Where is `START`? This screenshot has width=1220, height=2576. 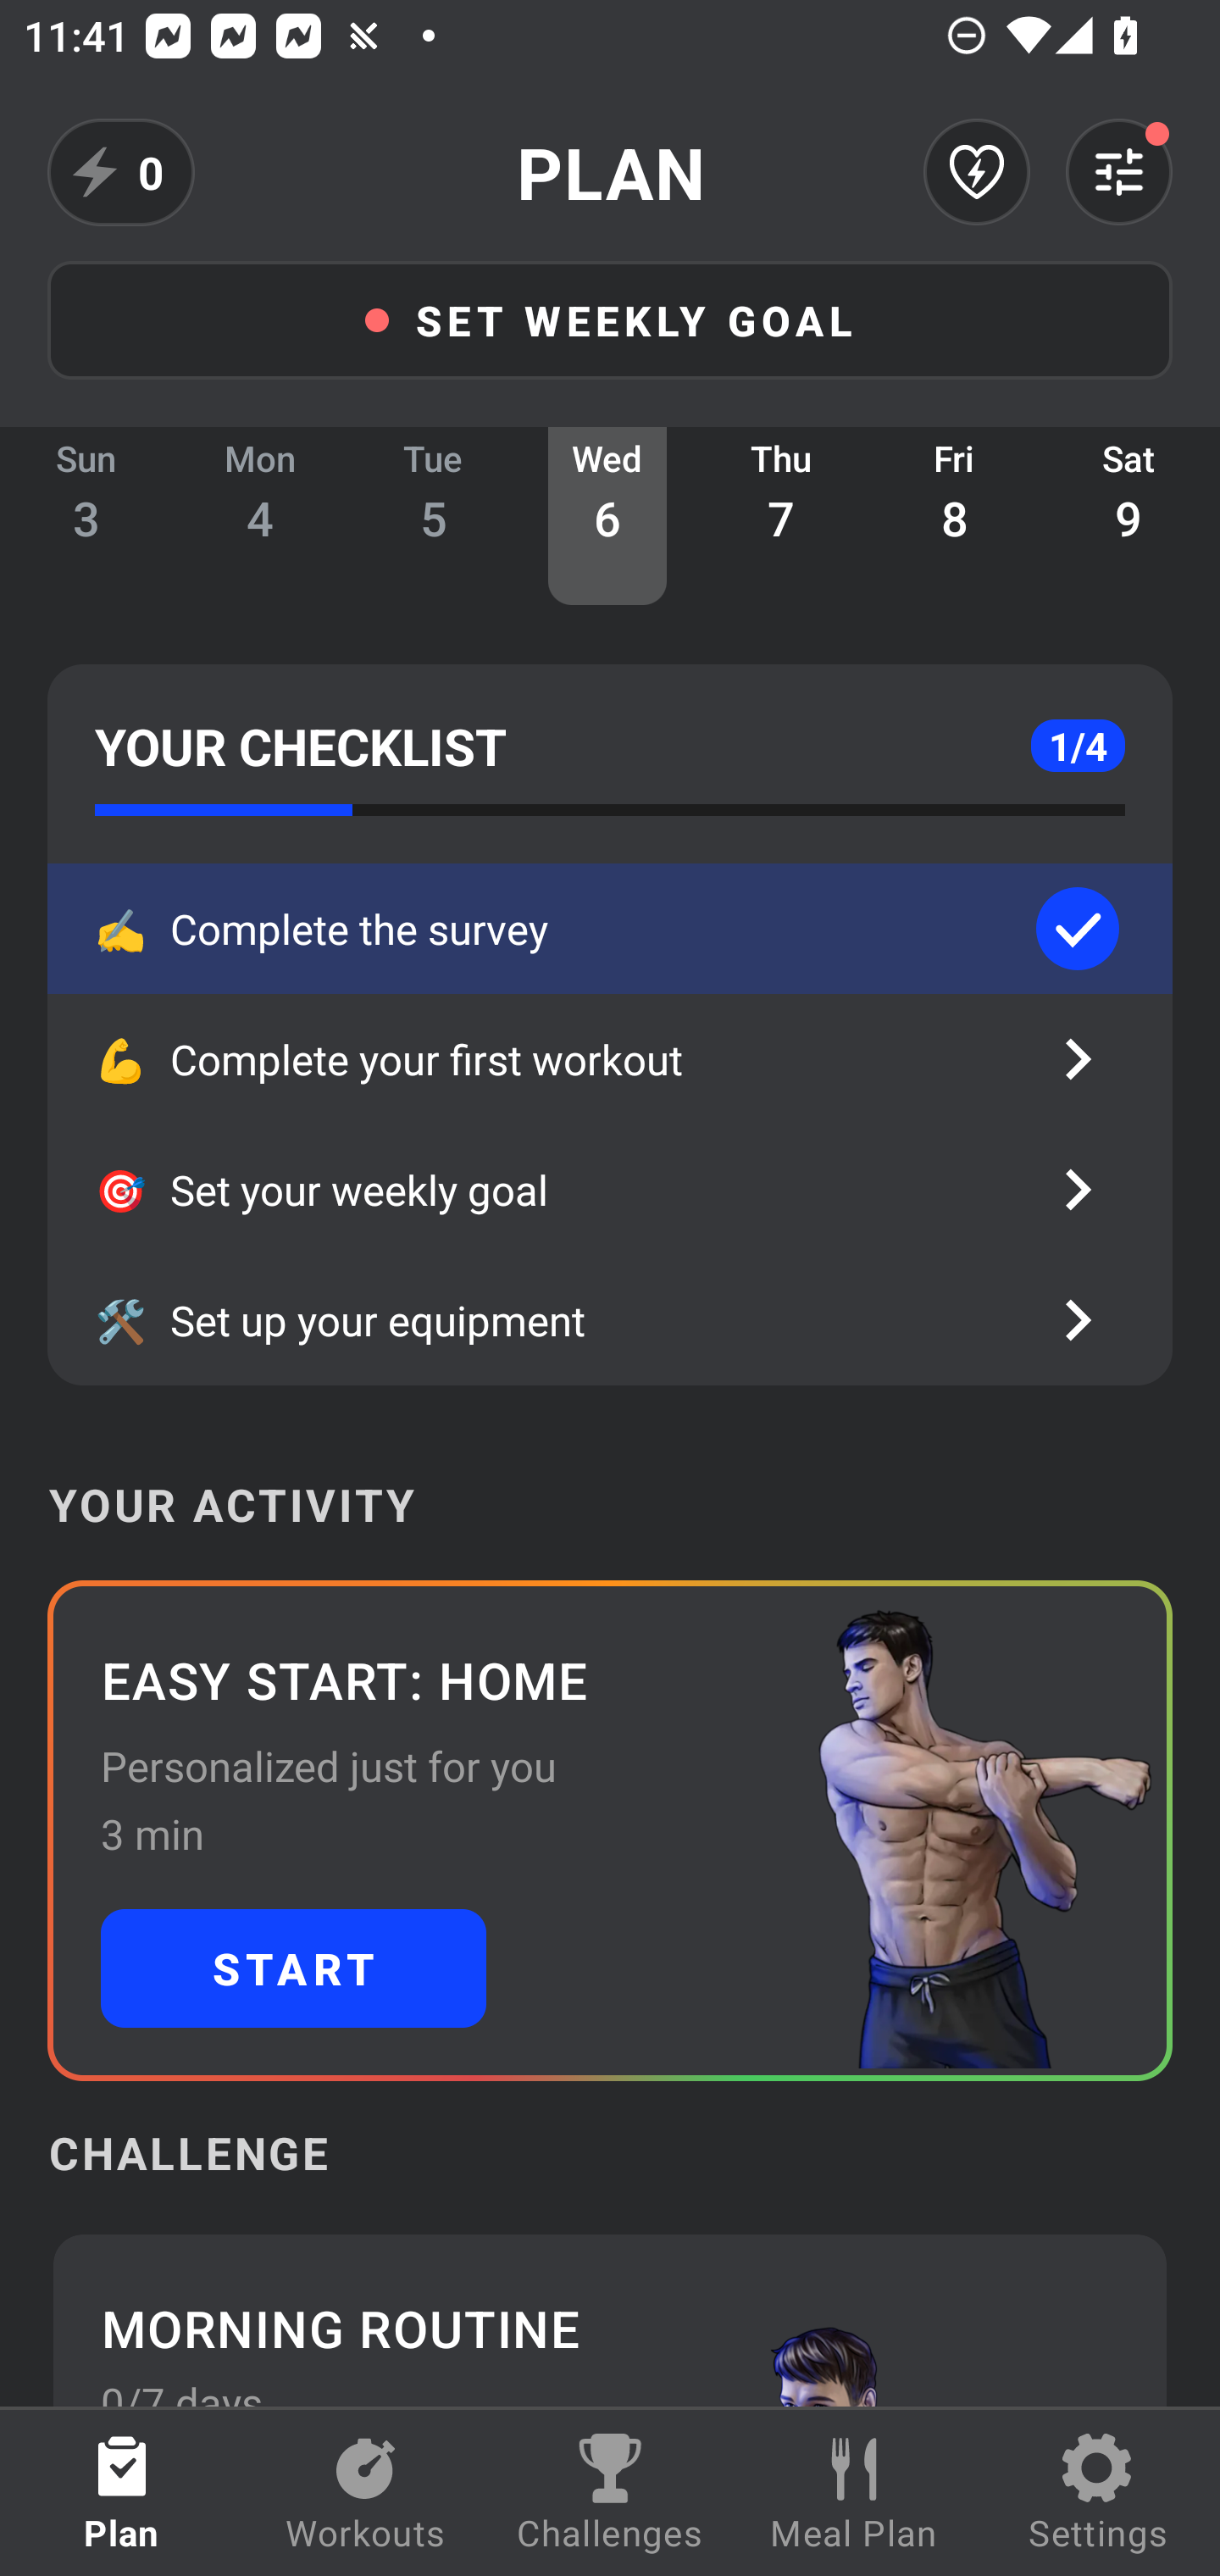 START is located at coordinates (293, 1968).